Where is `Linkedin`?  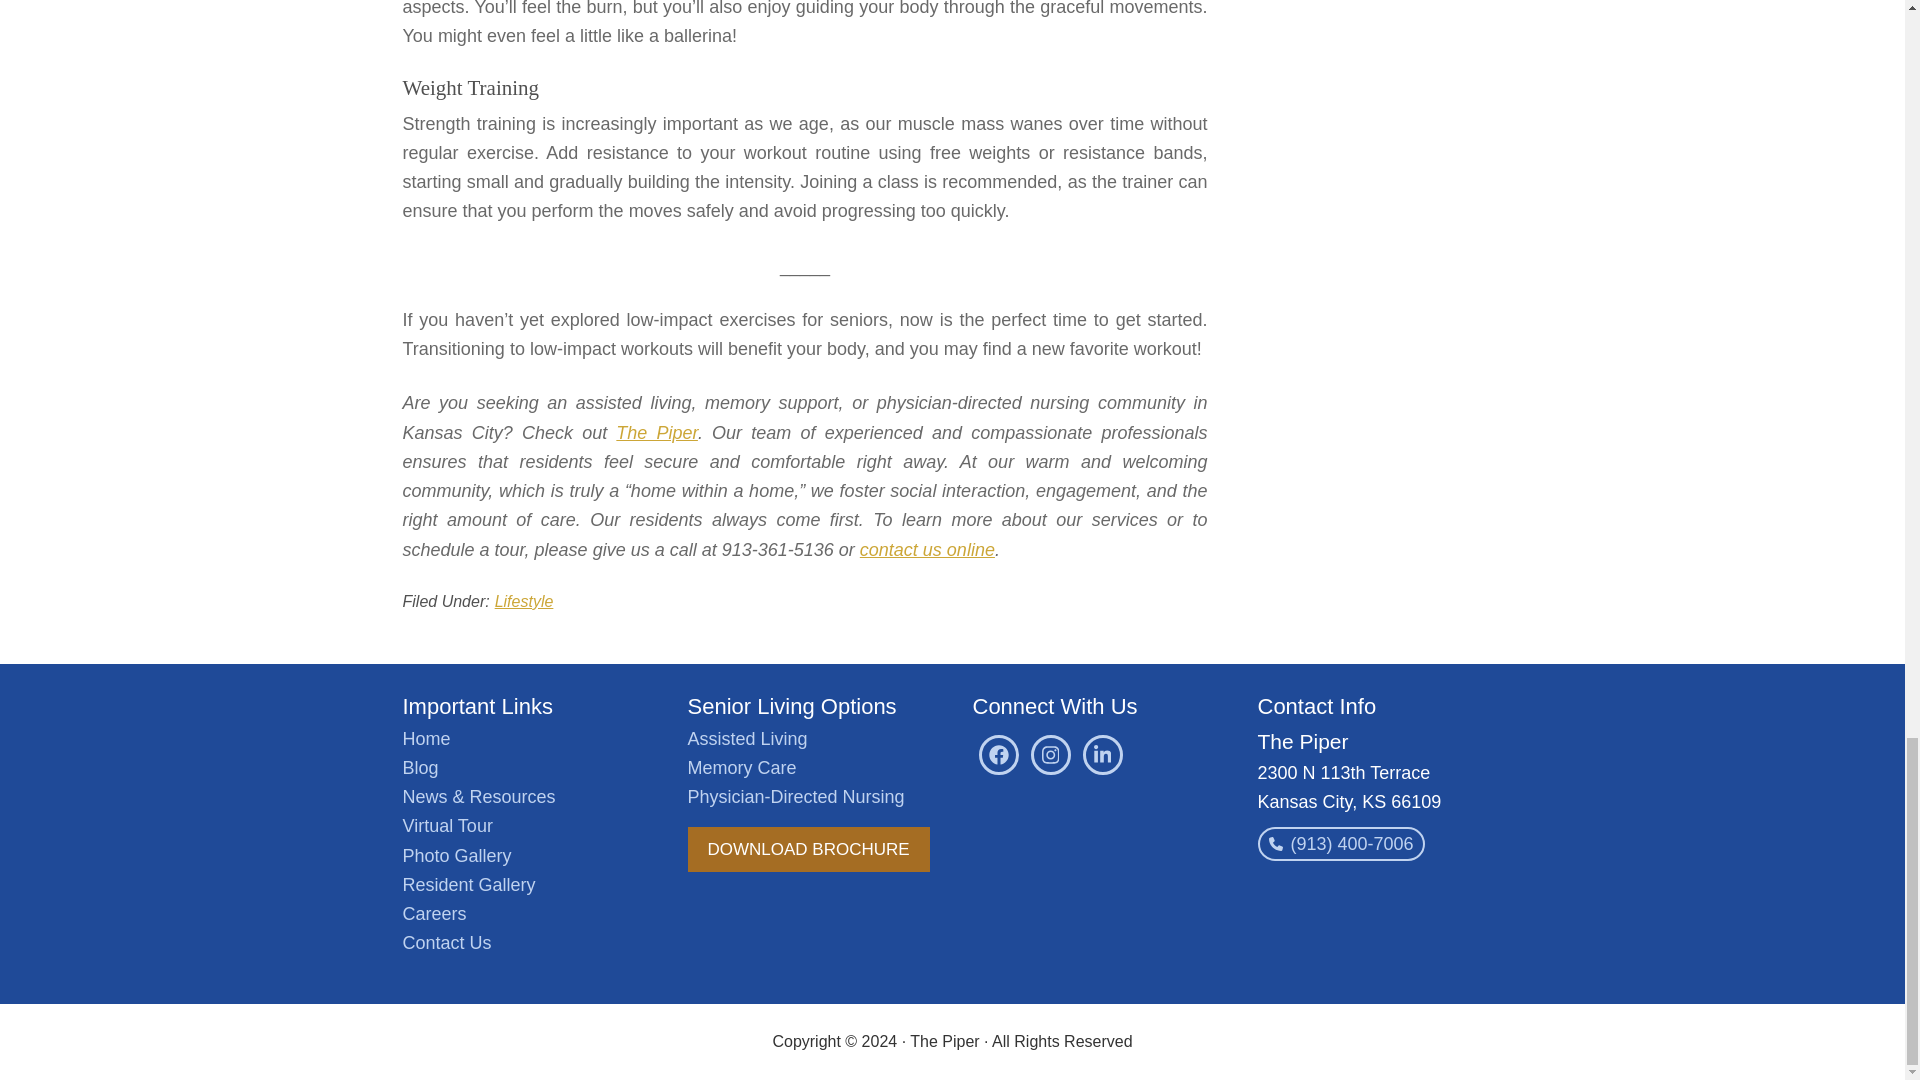 Linkedin is located at coordinates (1102, 755).